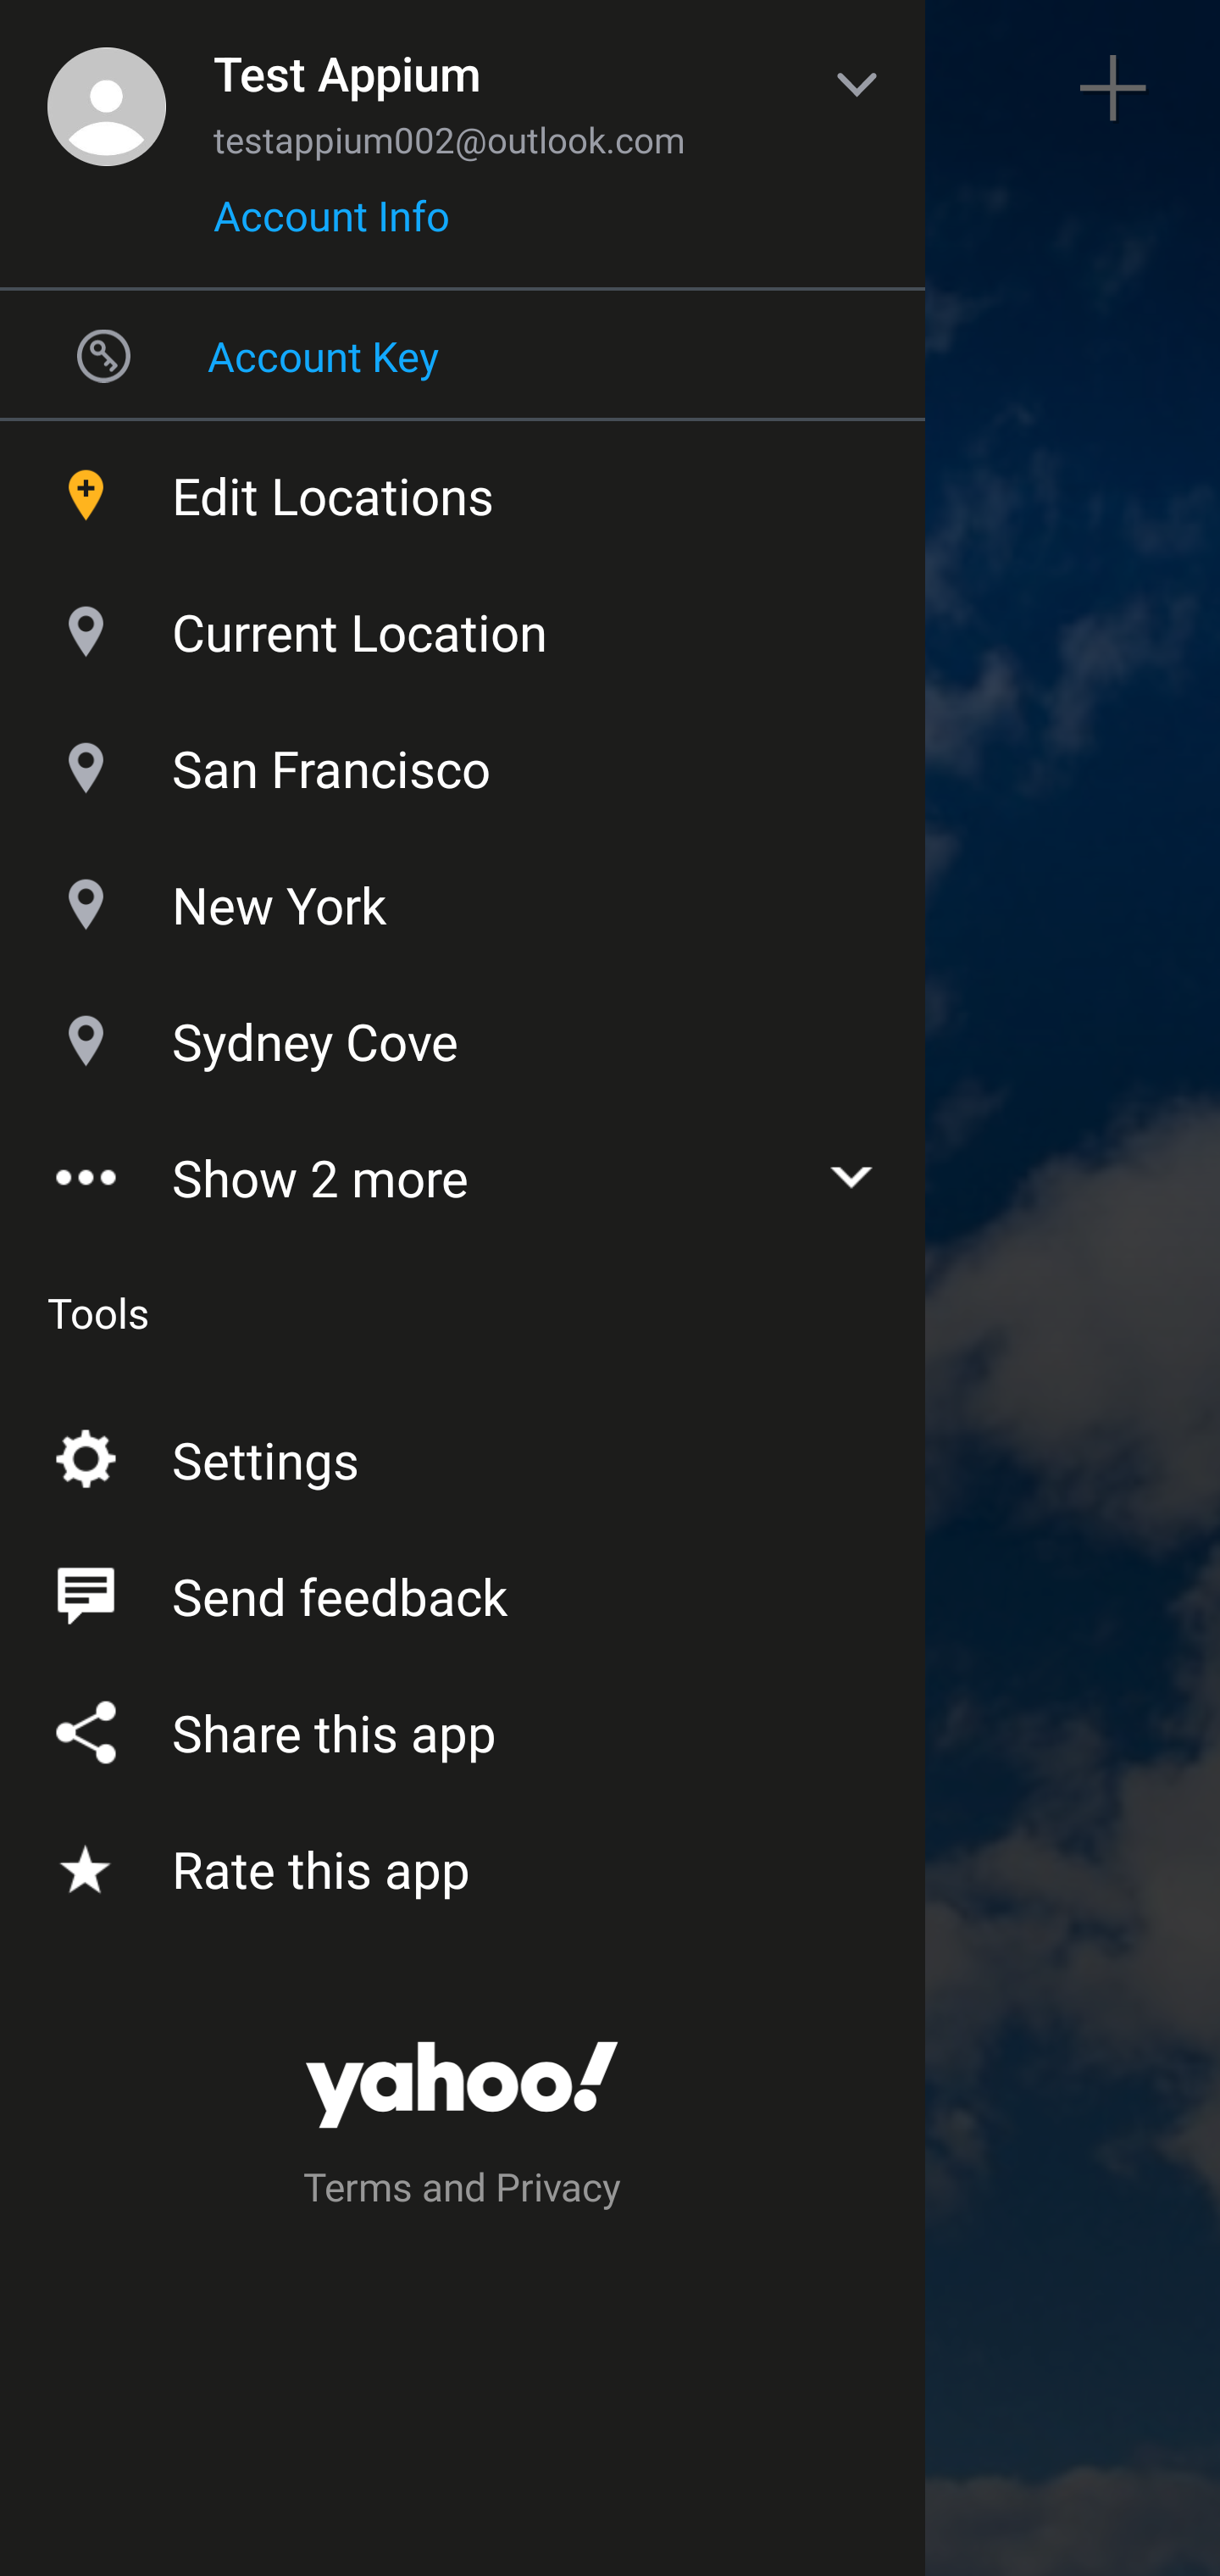  Describe the element at coordinates (463, 488) in the screenshot. I see `Edit Locations` at that location.